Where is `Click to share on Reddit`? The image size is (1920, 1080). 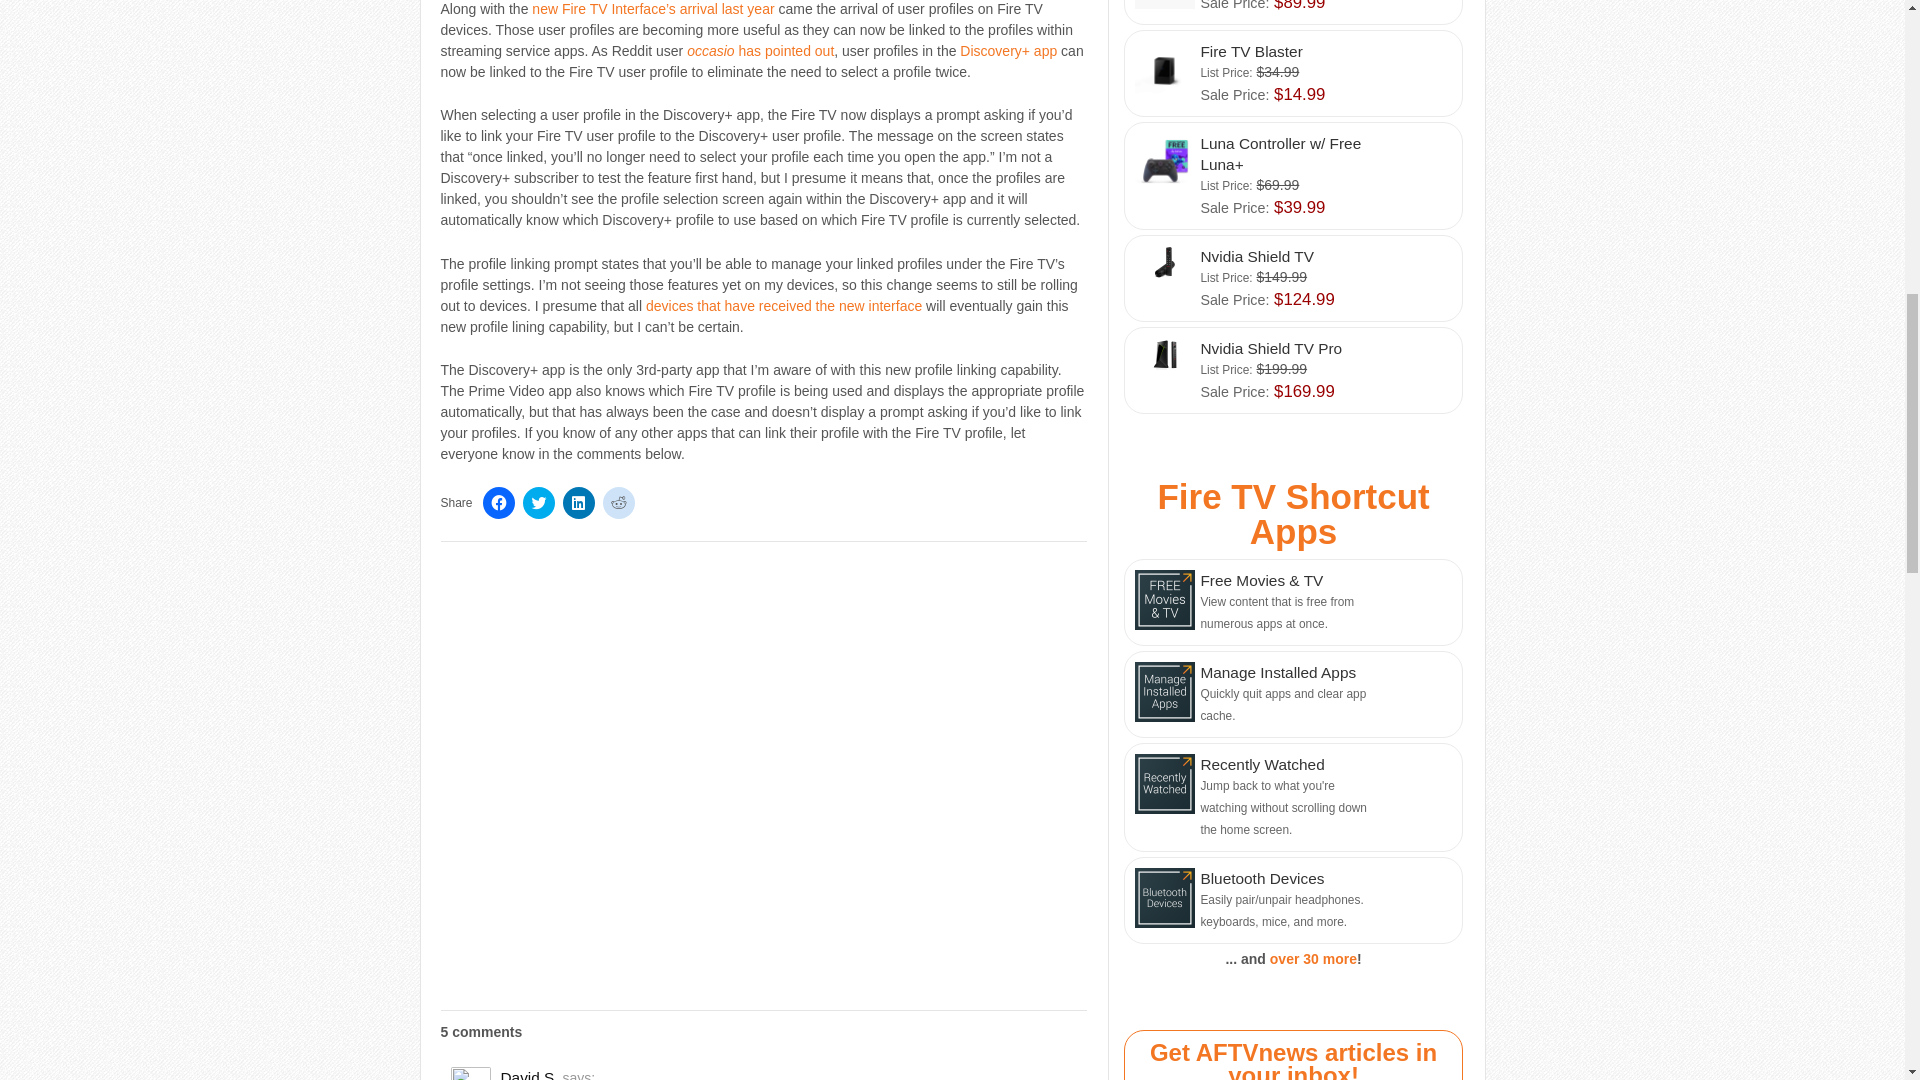
Click to share on Reddit is located at coordinates (618, 503).